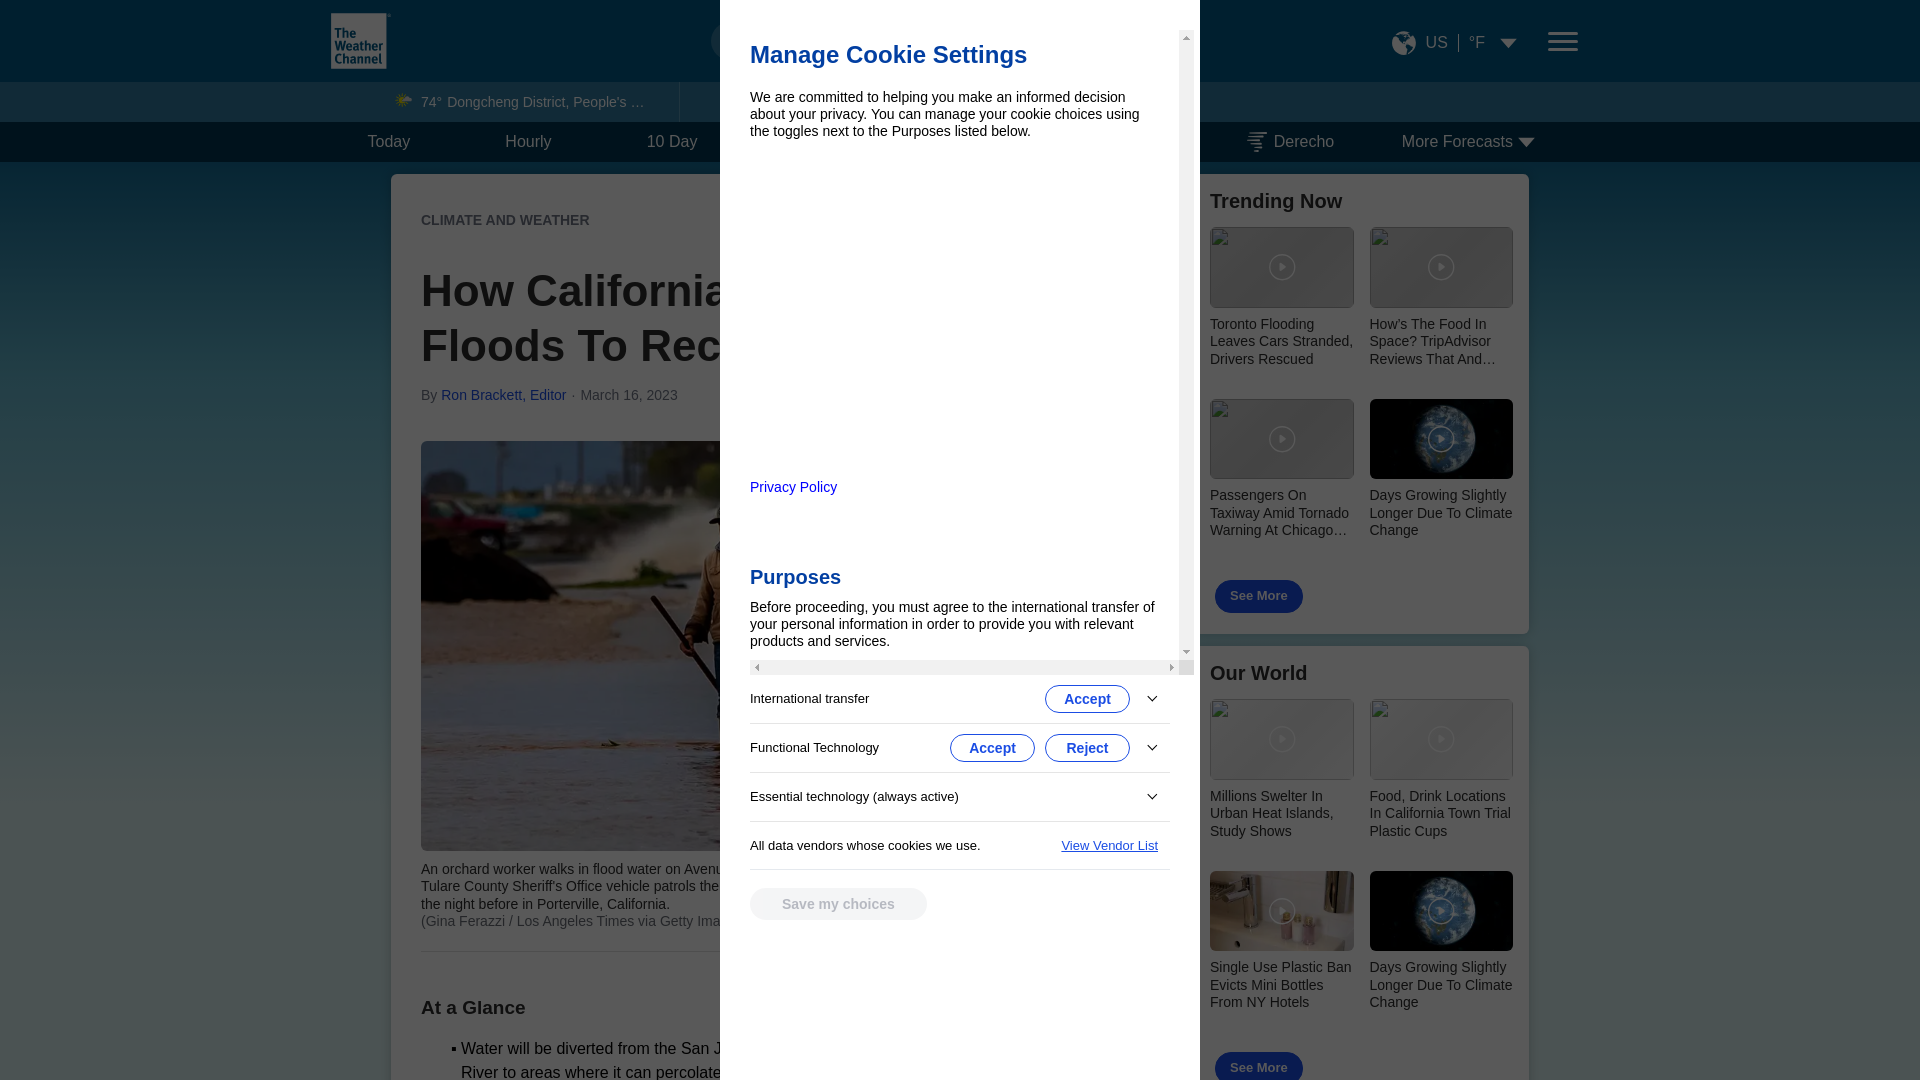 This screenshot has width=1920, height=1080. I want to click on 10 Day, so click(672, 142).